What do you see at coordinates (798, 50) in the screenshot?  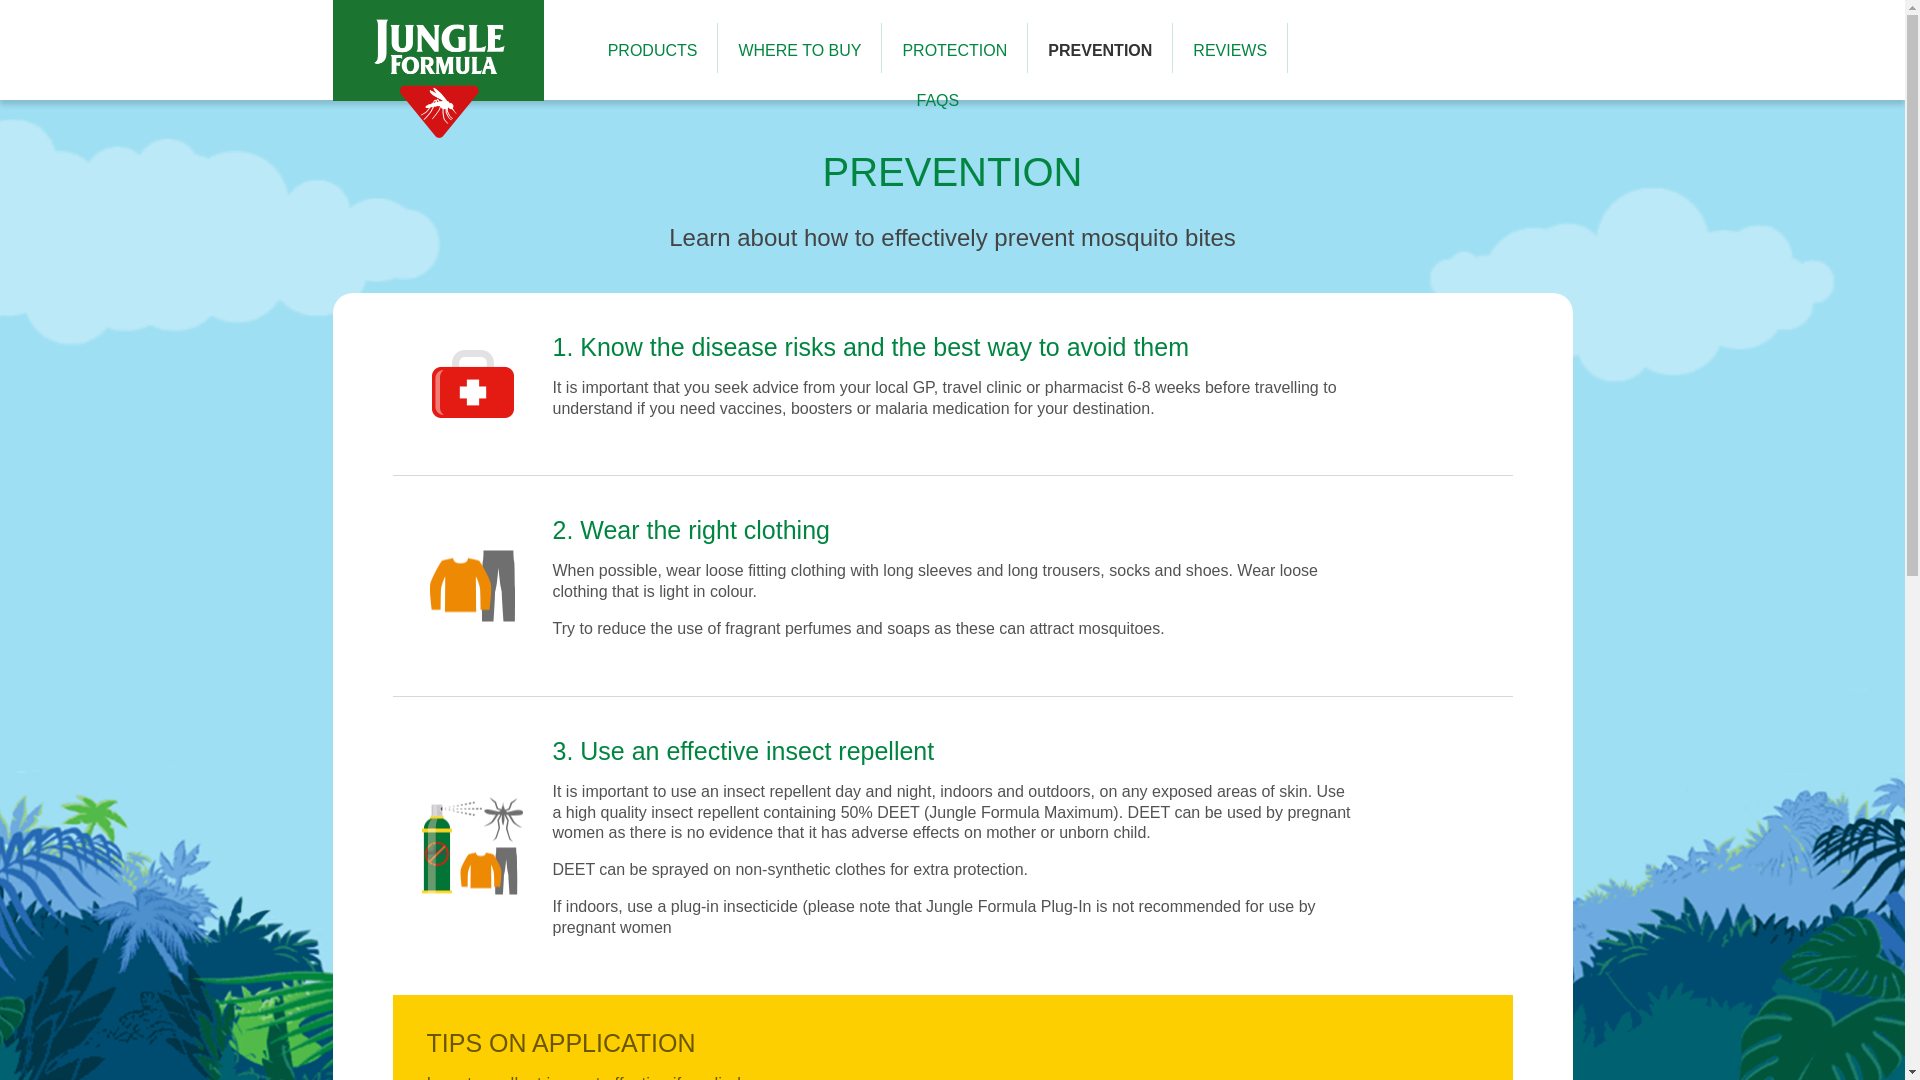 I see `WHERE TO BUY` at bounding box center [798, 50].